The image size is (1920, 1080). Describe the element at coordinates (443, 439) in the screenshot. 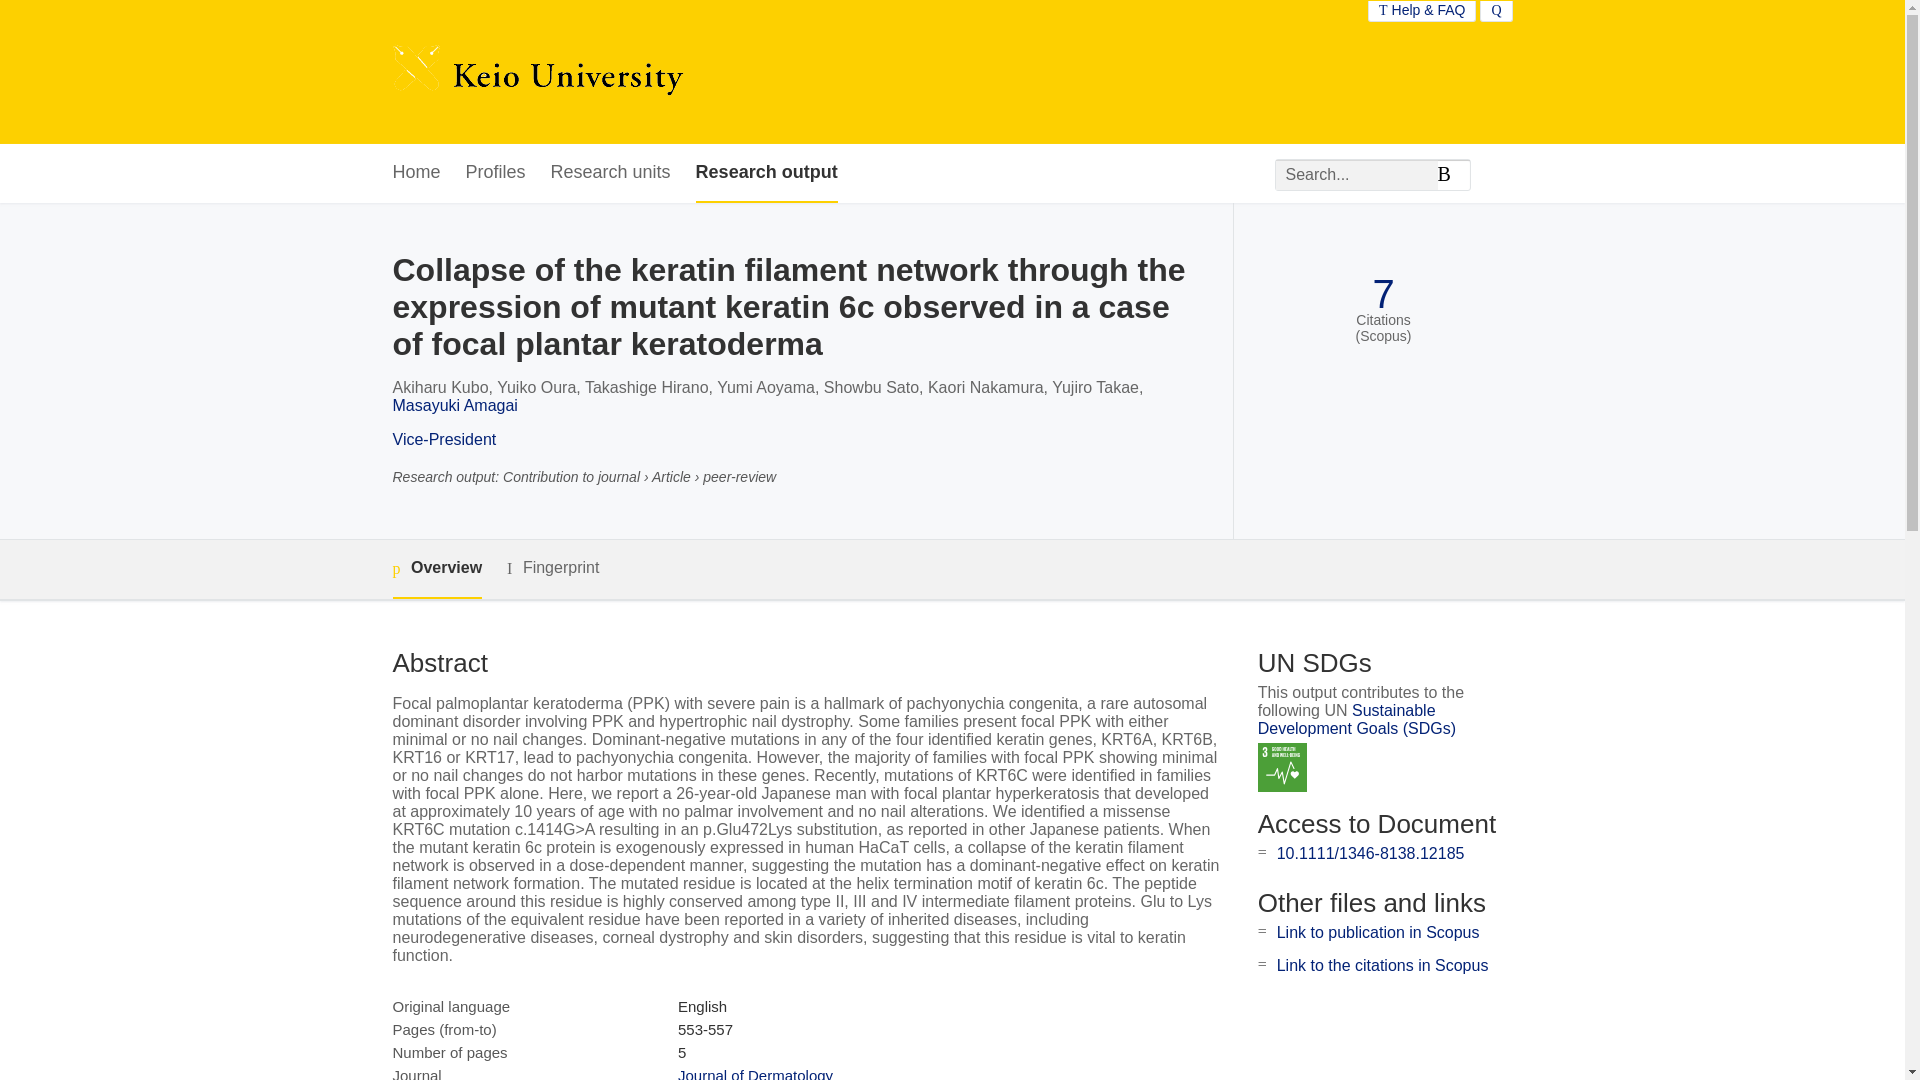

I see `Vice-President` at that location.